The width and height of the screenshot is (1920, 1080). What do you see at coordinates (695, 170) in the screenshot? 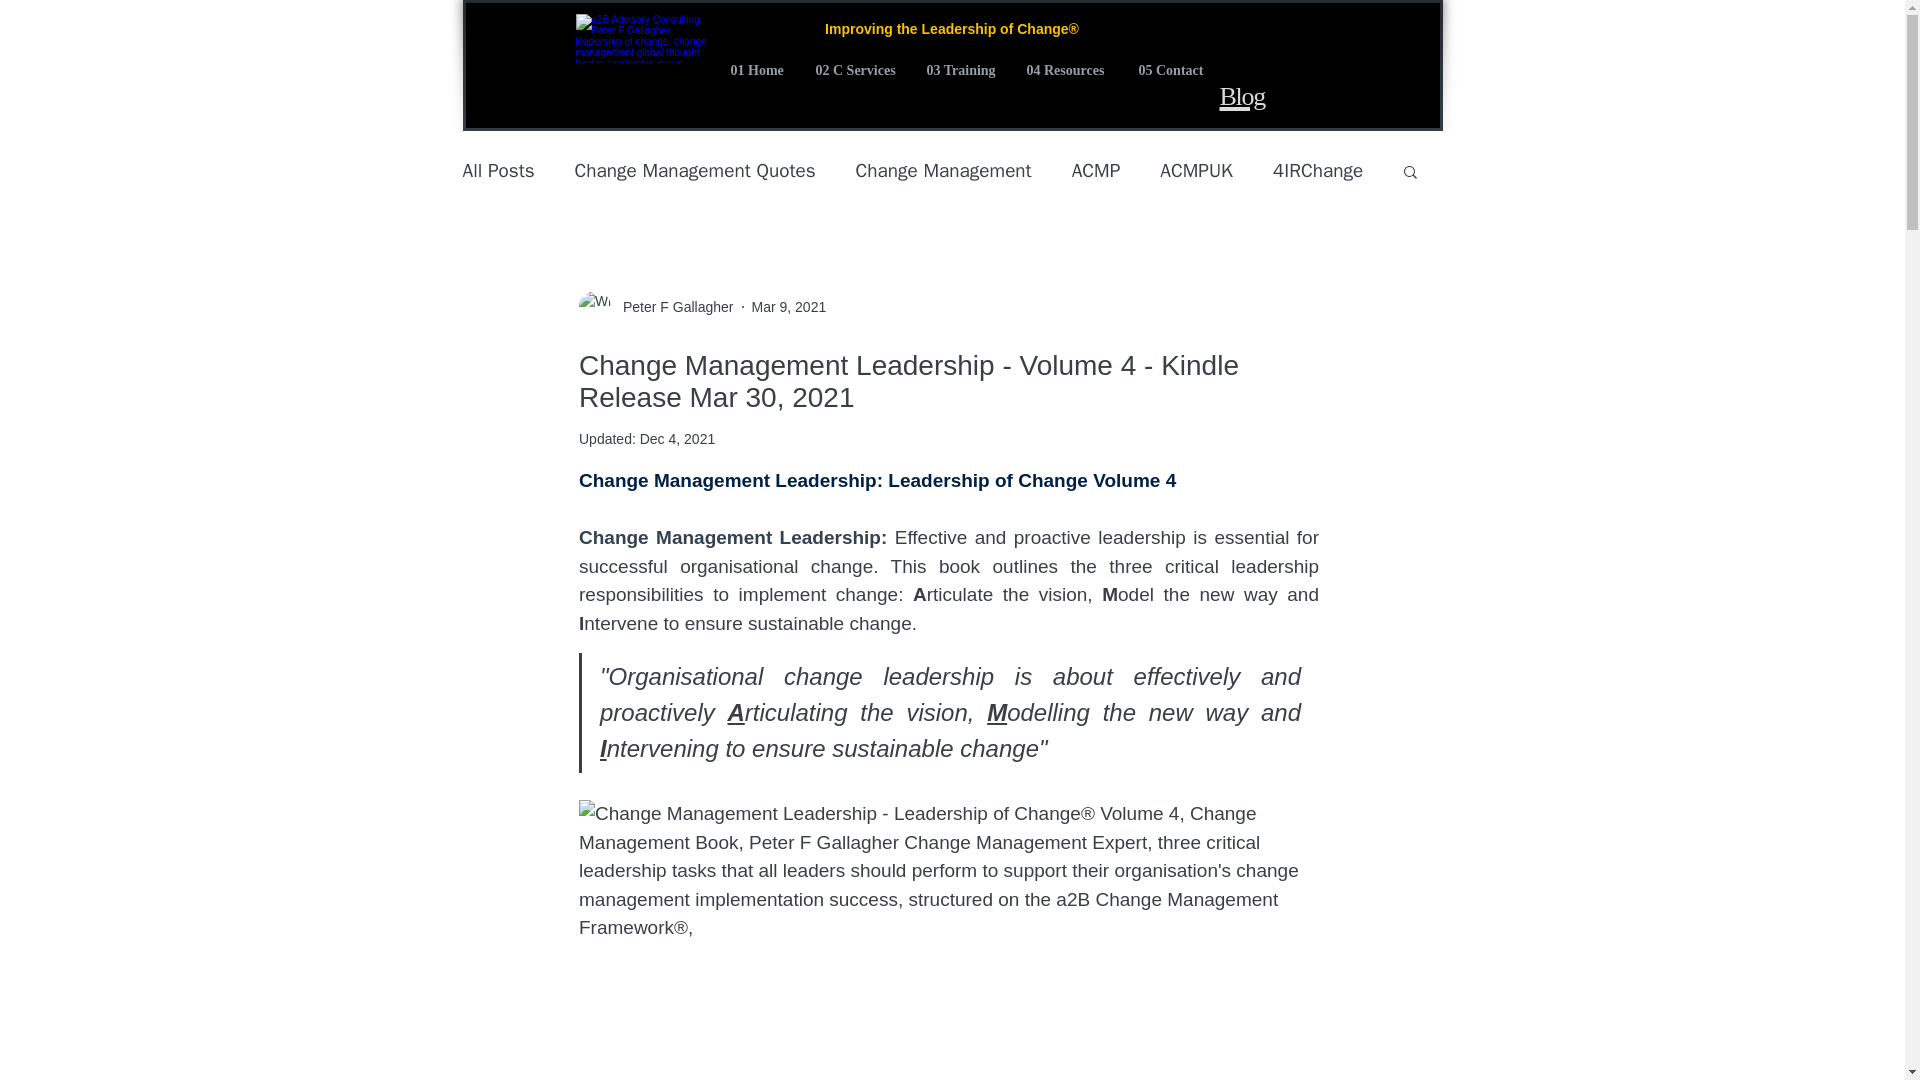
I see `Change Management Quotes` at bounding box center [695, 170].